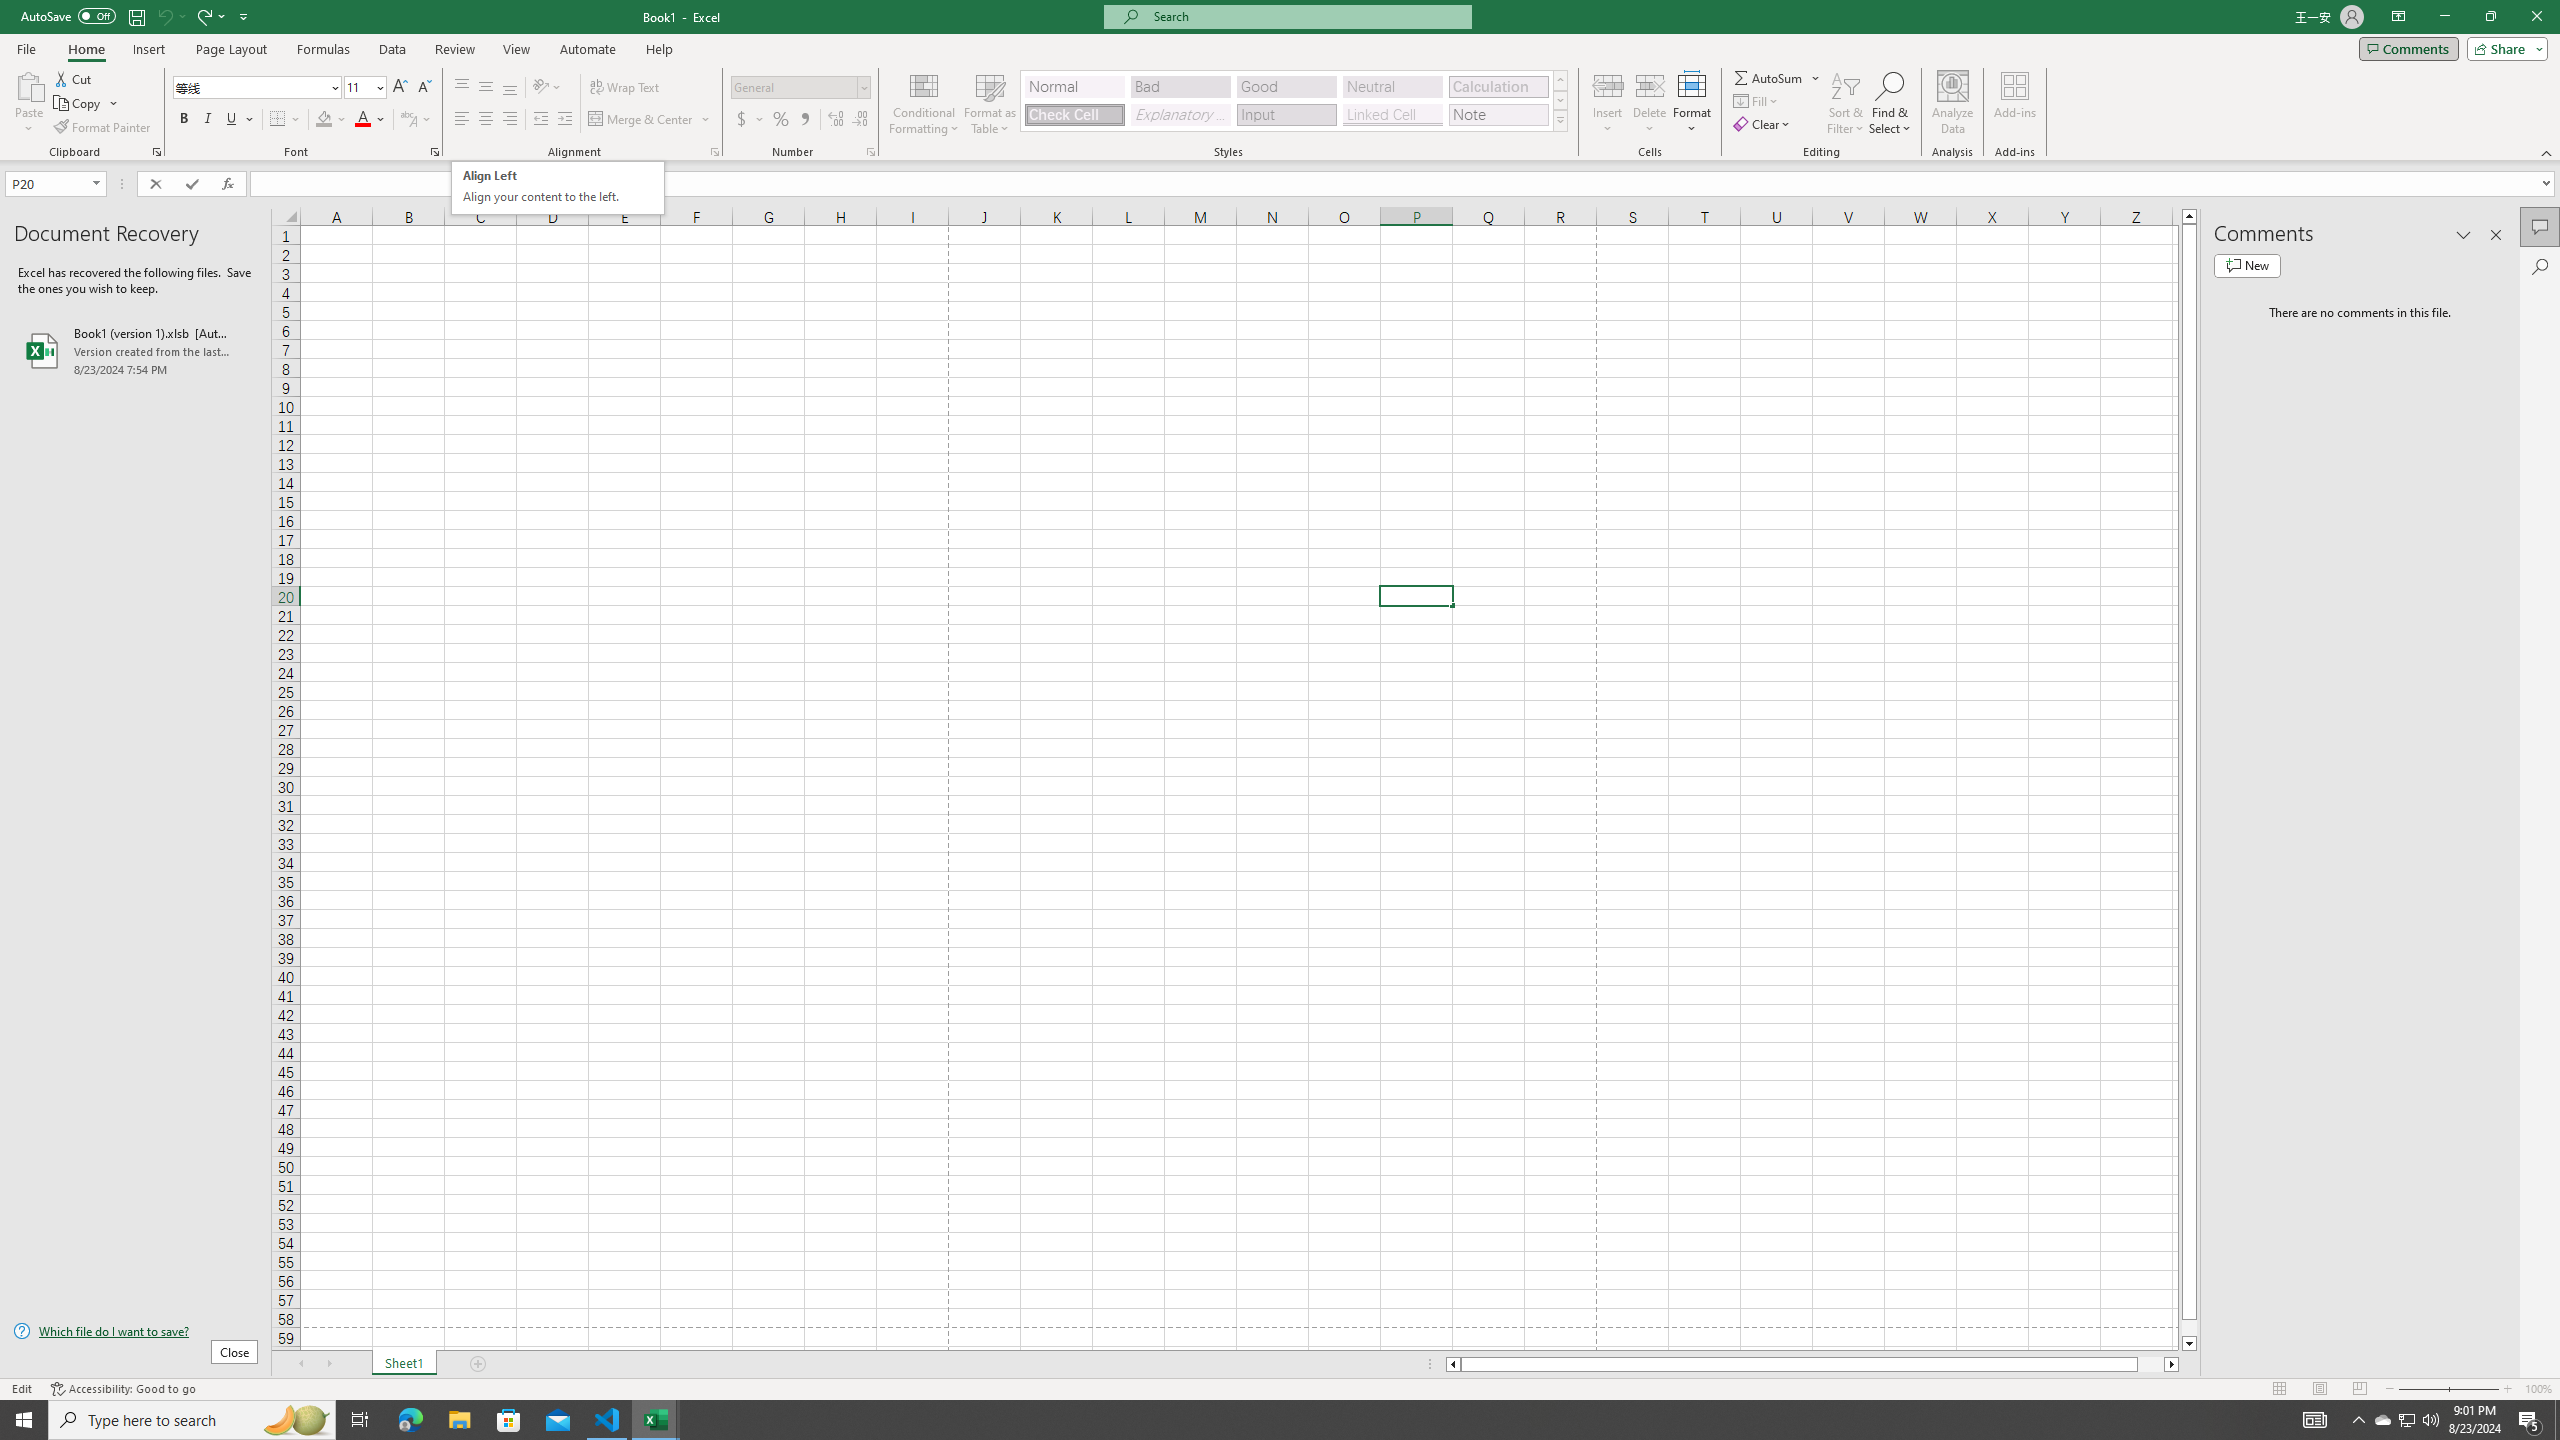 This screenshot has height=1440, width=2560. I want to click on Format, so click(1693, 103).